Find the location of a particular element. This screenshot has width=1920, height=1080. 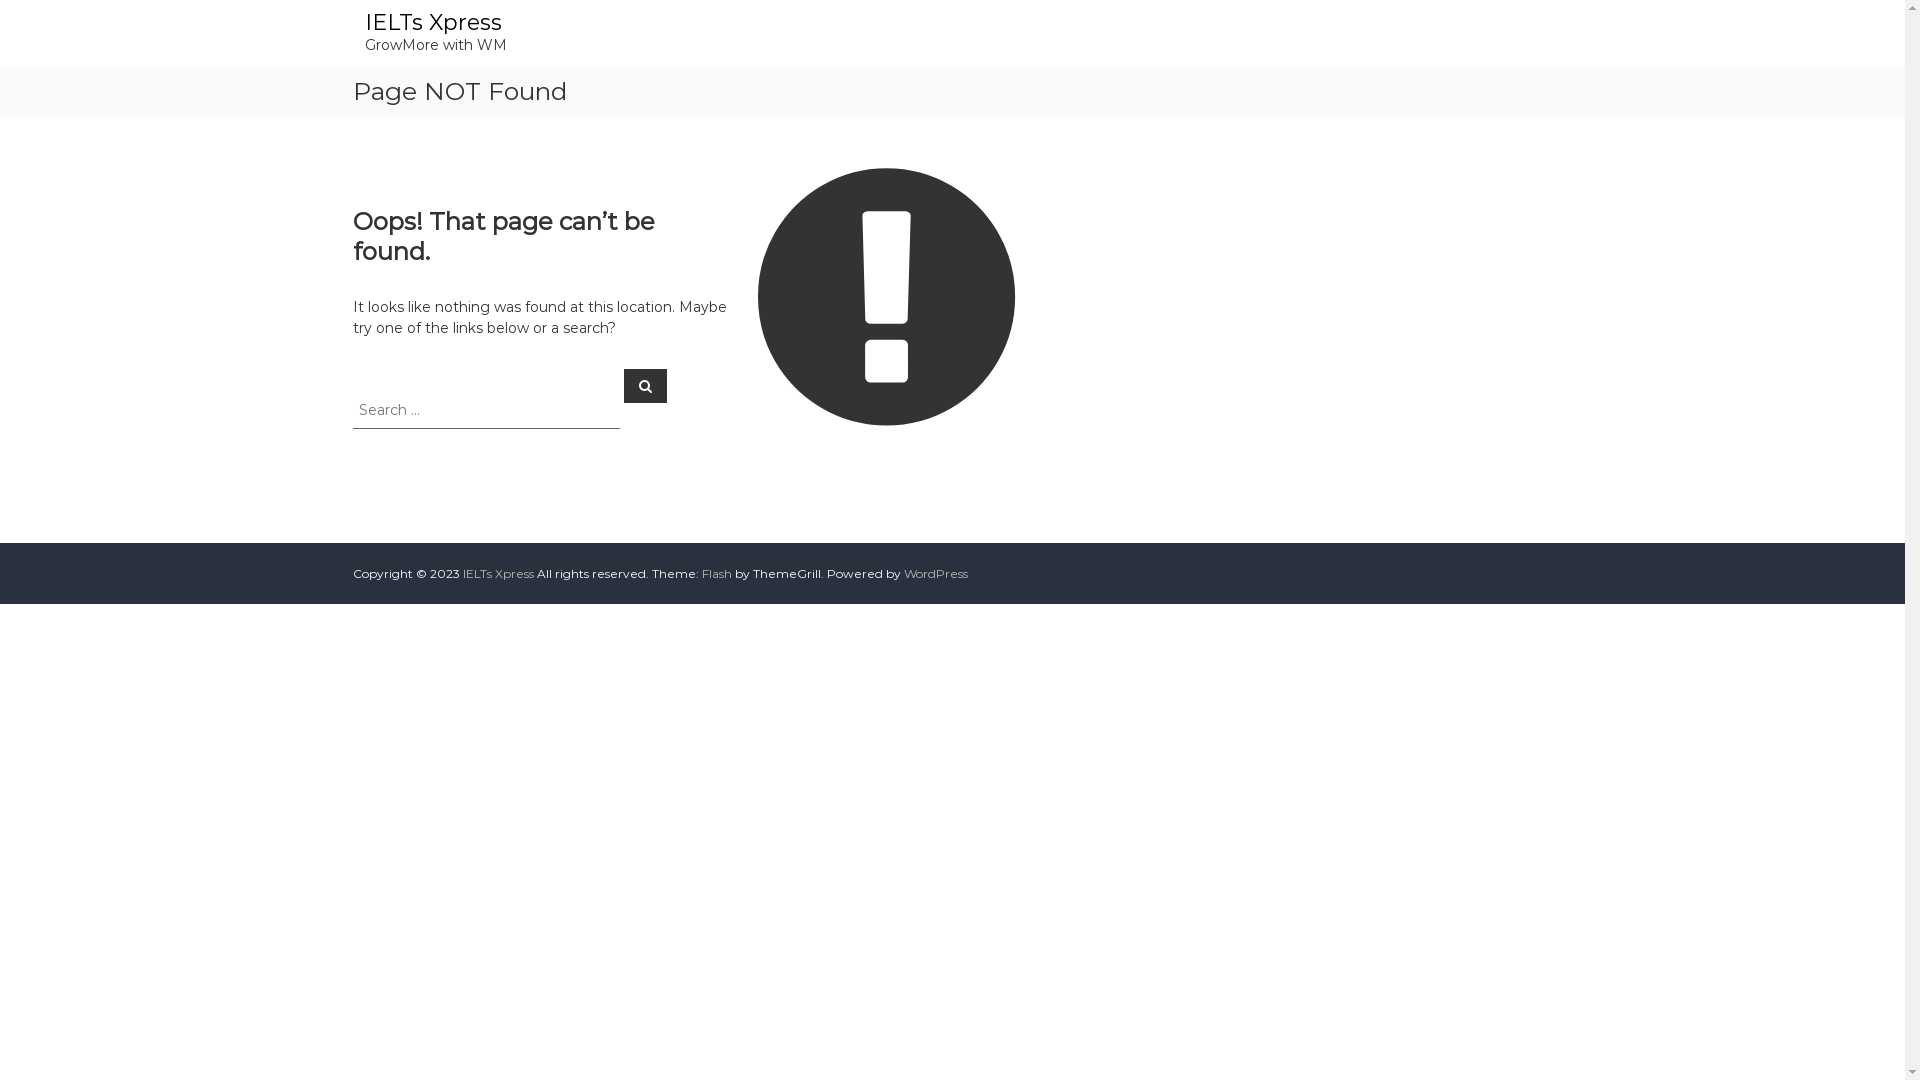

Flash is located at coordinates (717, 574).